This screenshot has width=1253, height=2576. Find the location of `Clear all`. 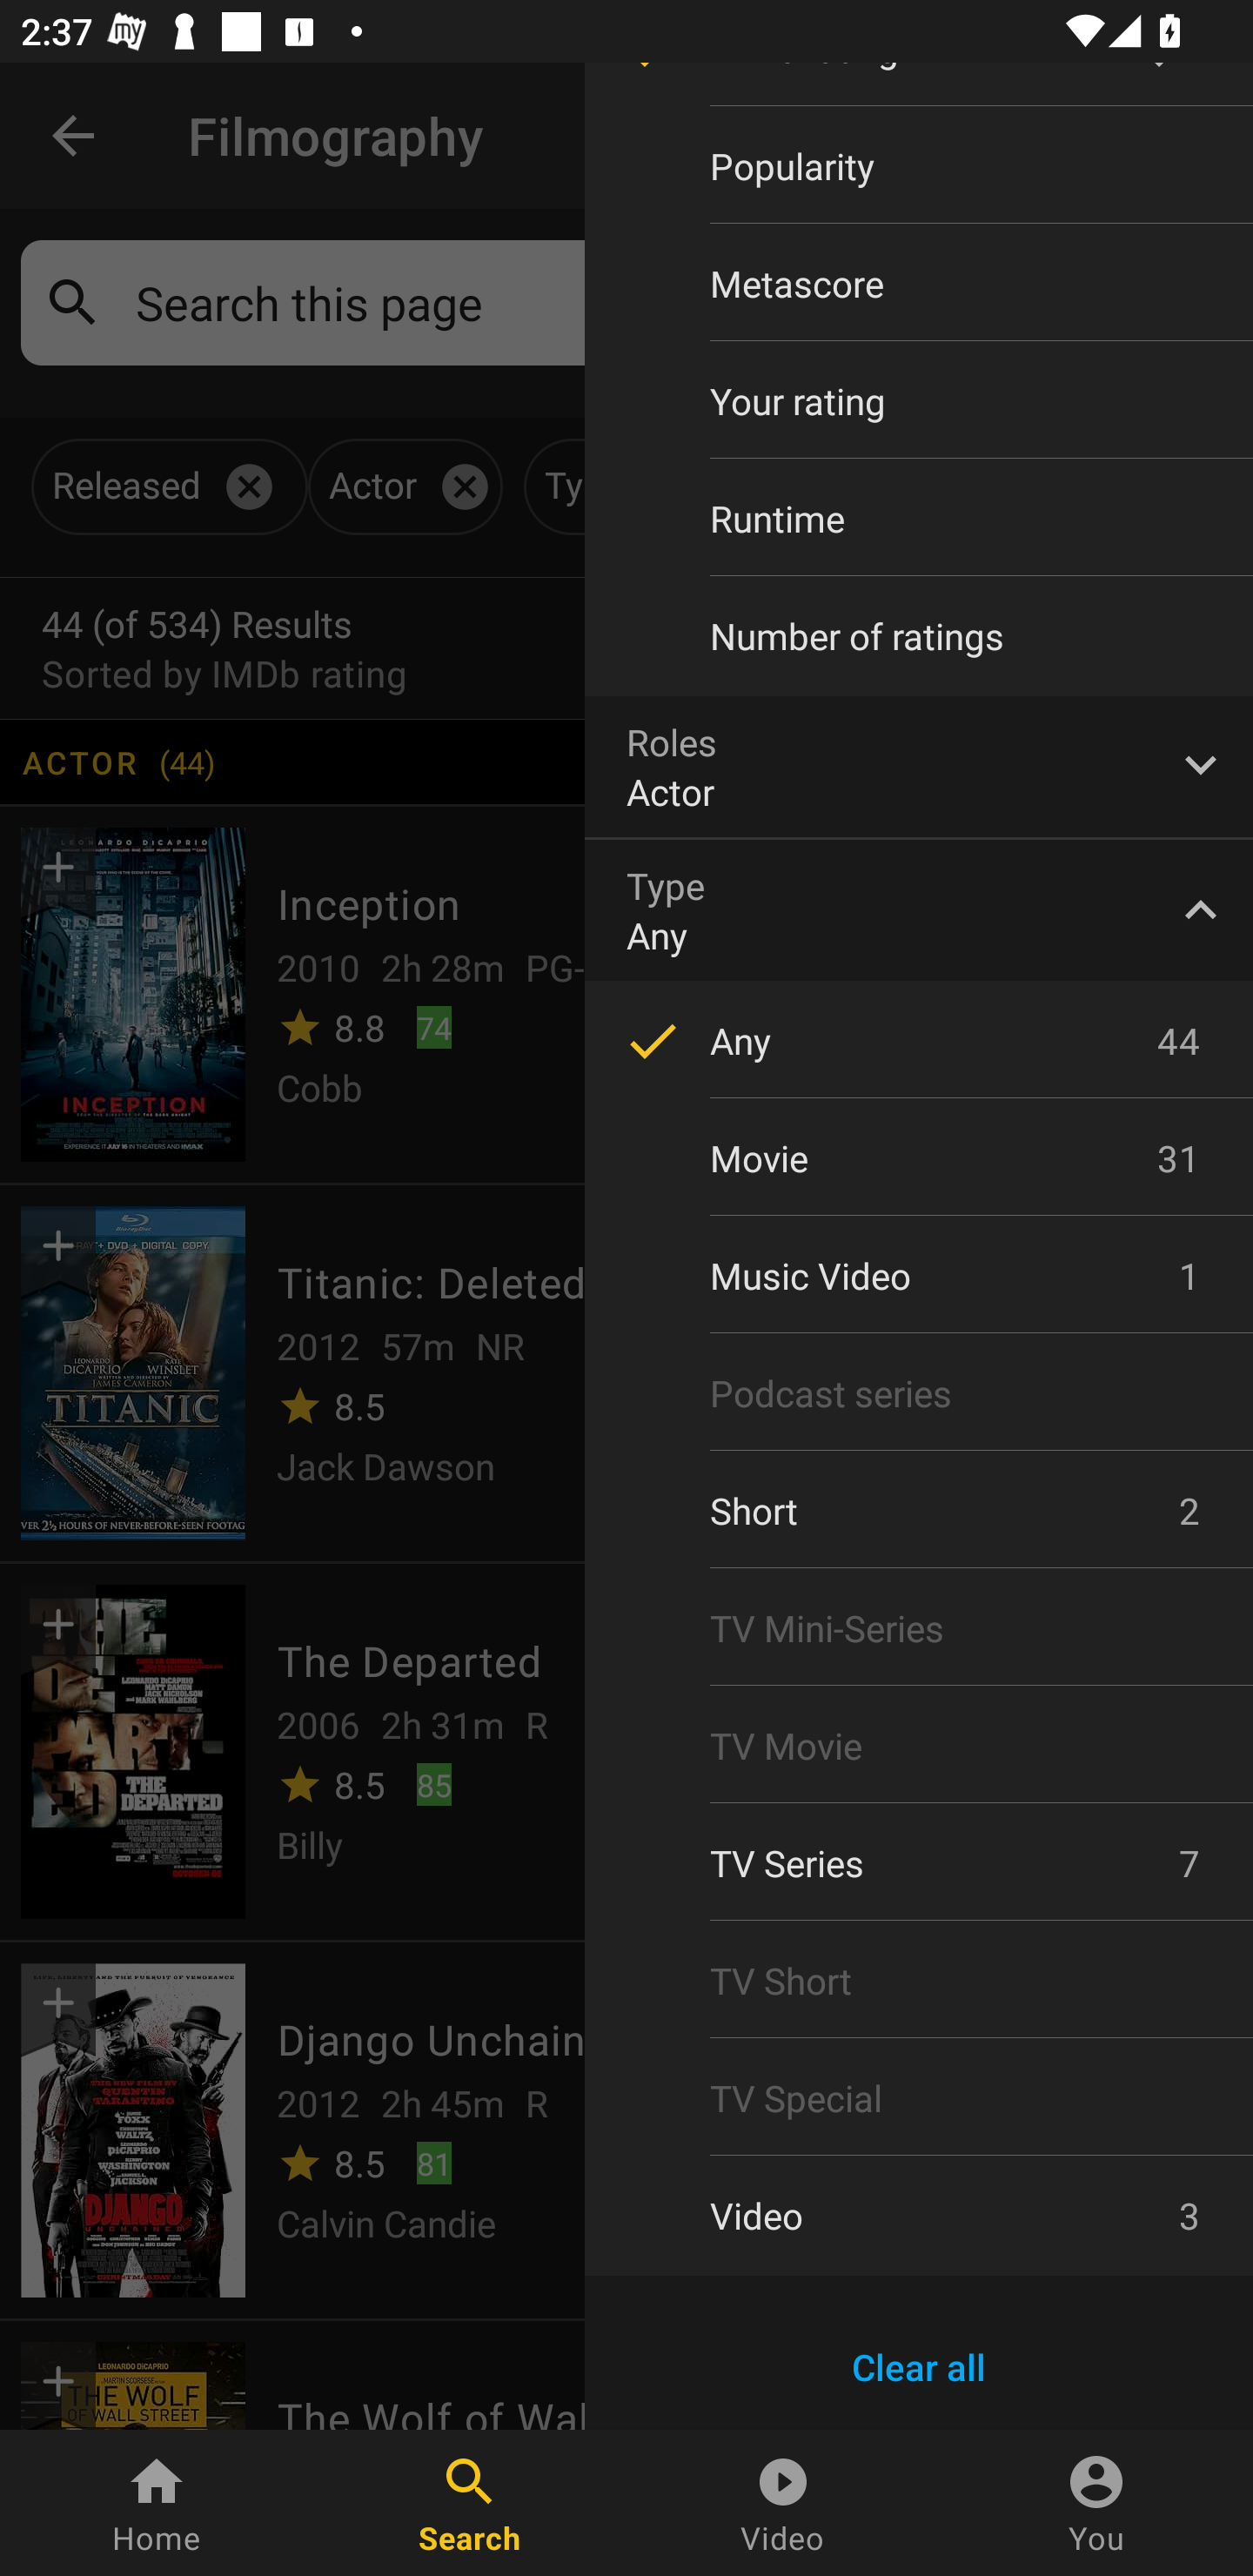

Clear all is located at coordinates (919, 2367).